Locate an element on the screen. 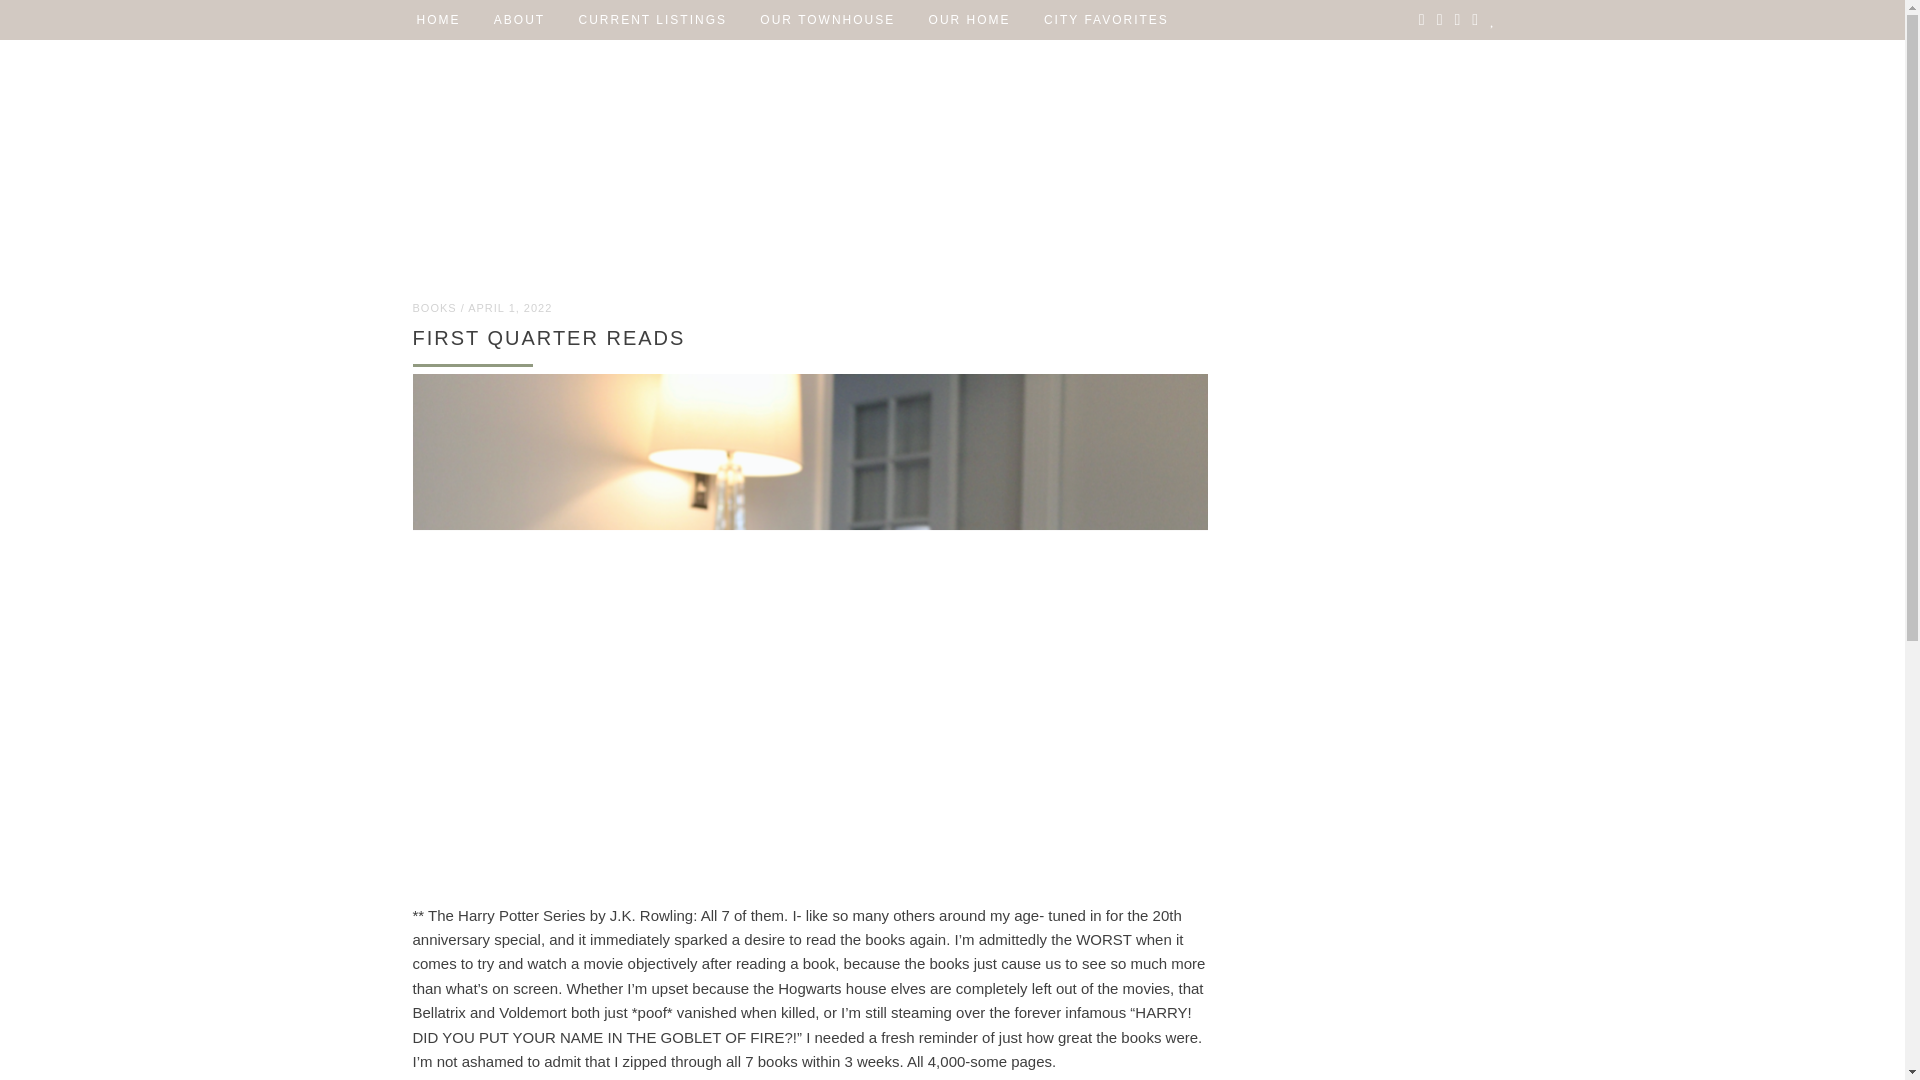 The height and width of the screenshot is (1080, 1920). ABOUT is located at coordinates (519, 20).